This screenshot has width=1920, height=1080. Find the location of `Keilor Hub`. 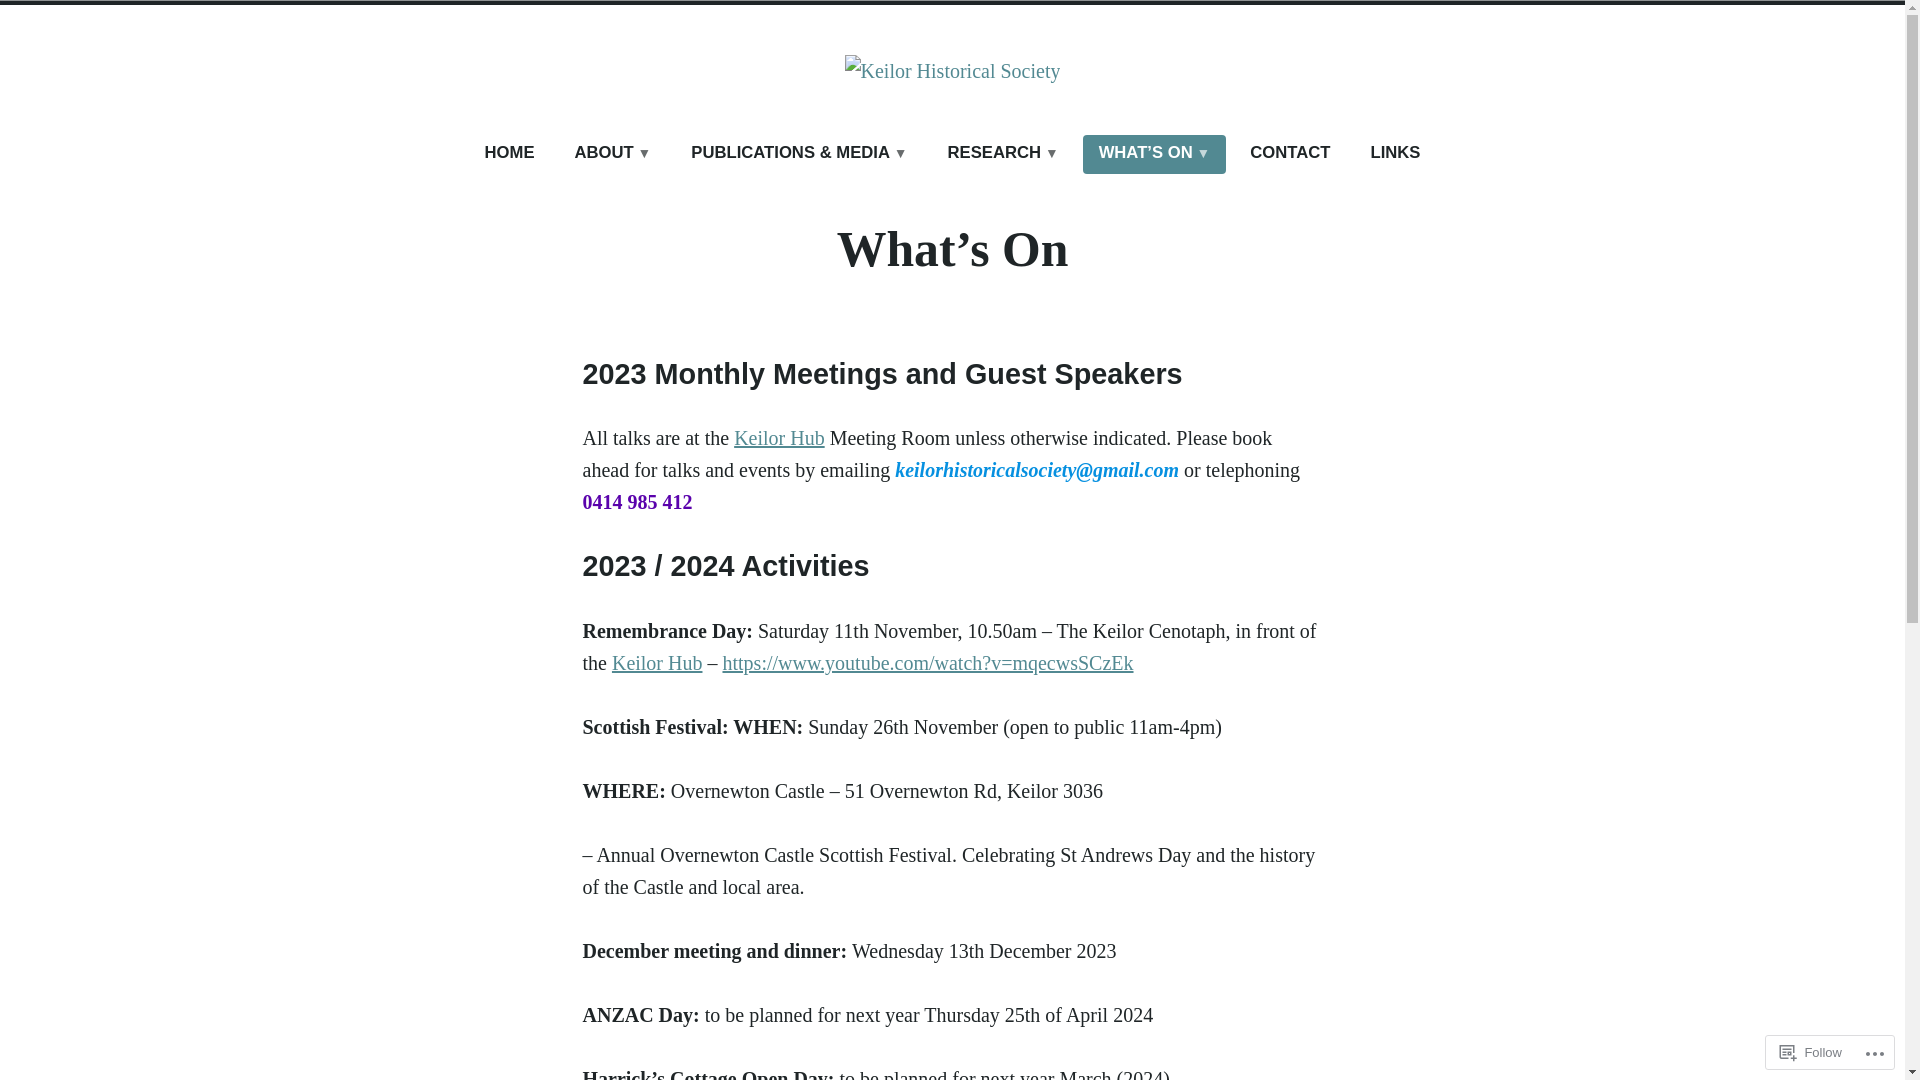

Keilor Hub is located at coordinates (658, 663).